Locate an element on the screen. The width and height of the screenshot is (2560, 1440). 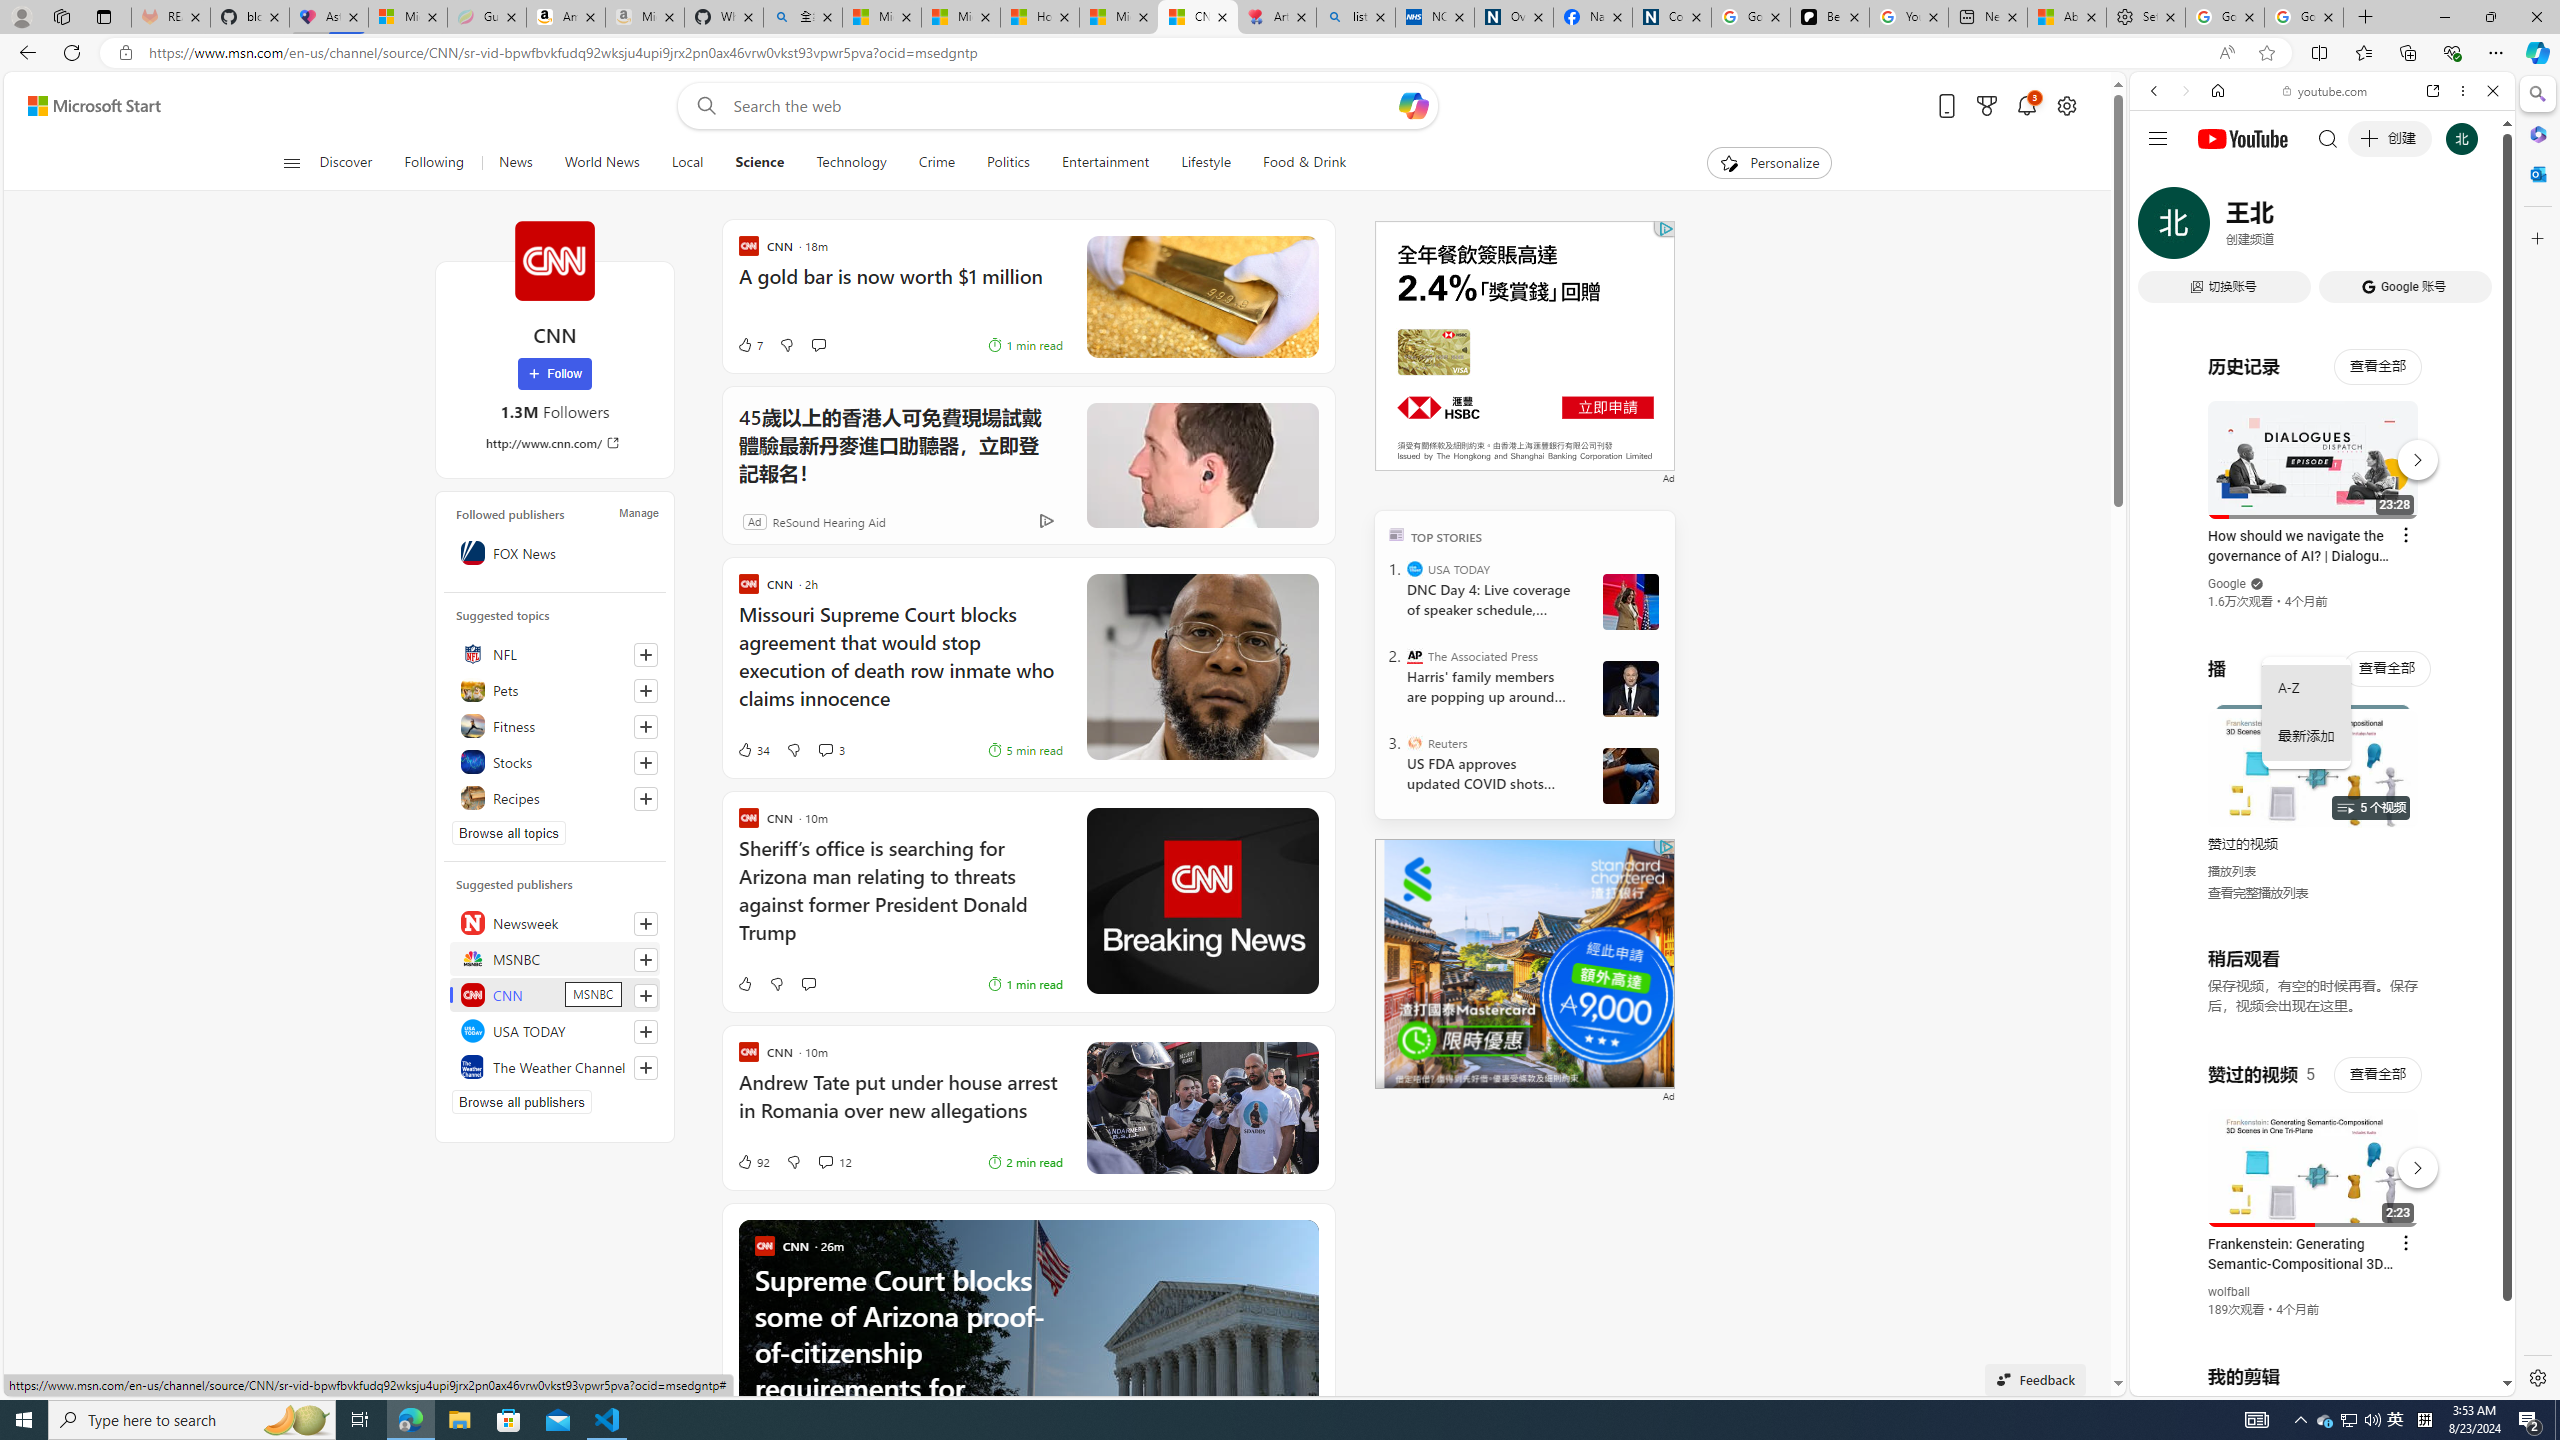
Stocks is located at coordinates (555, 762).